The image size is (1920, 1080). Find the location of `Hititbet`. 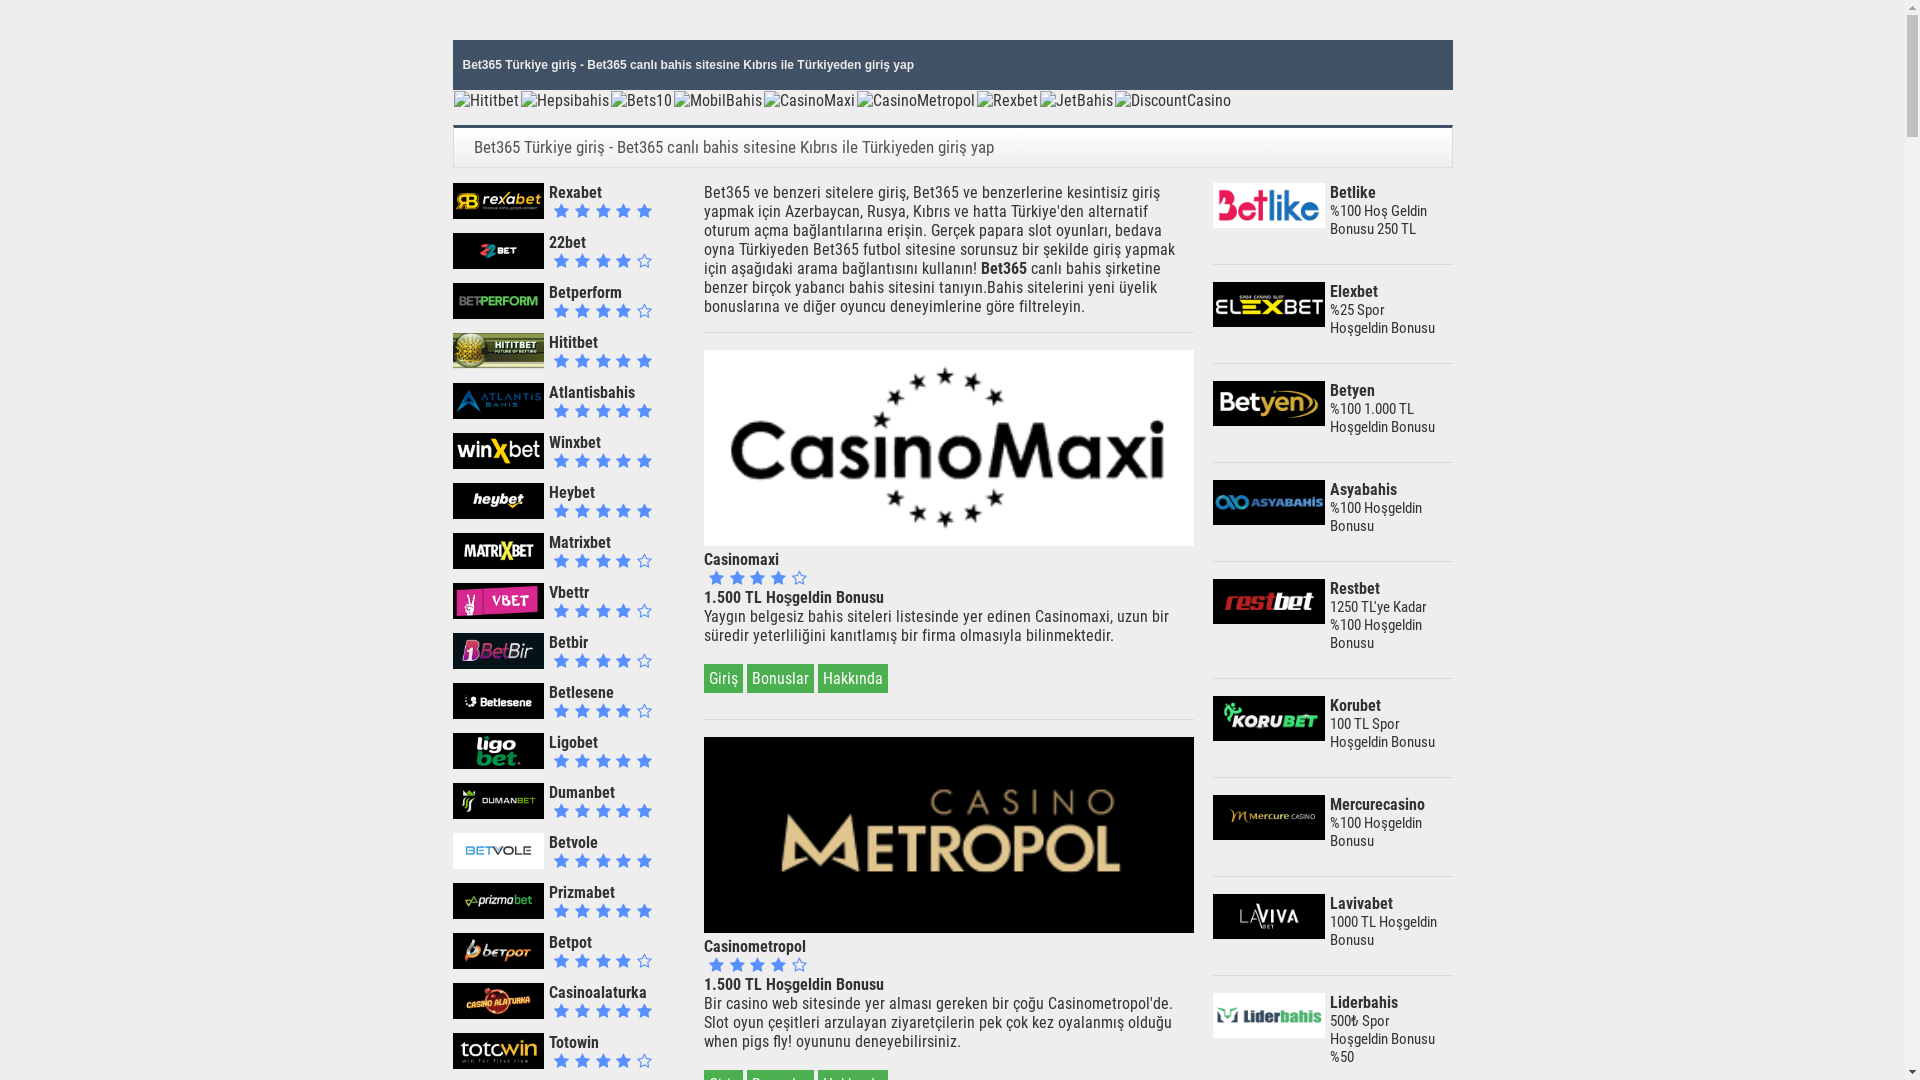

Hititbet is located at coordinates (486, 100).